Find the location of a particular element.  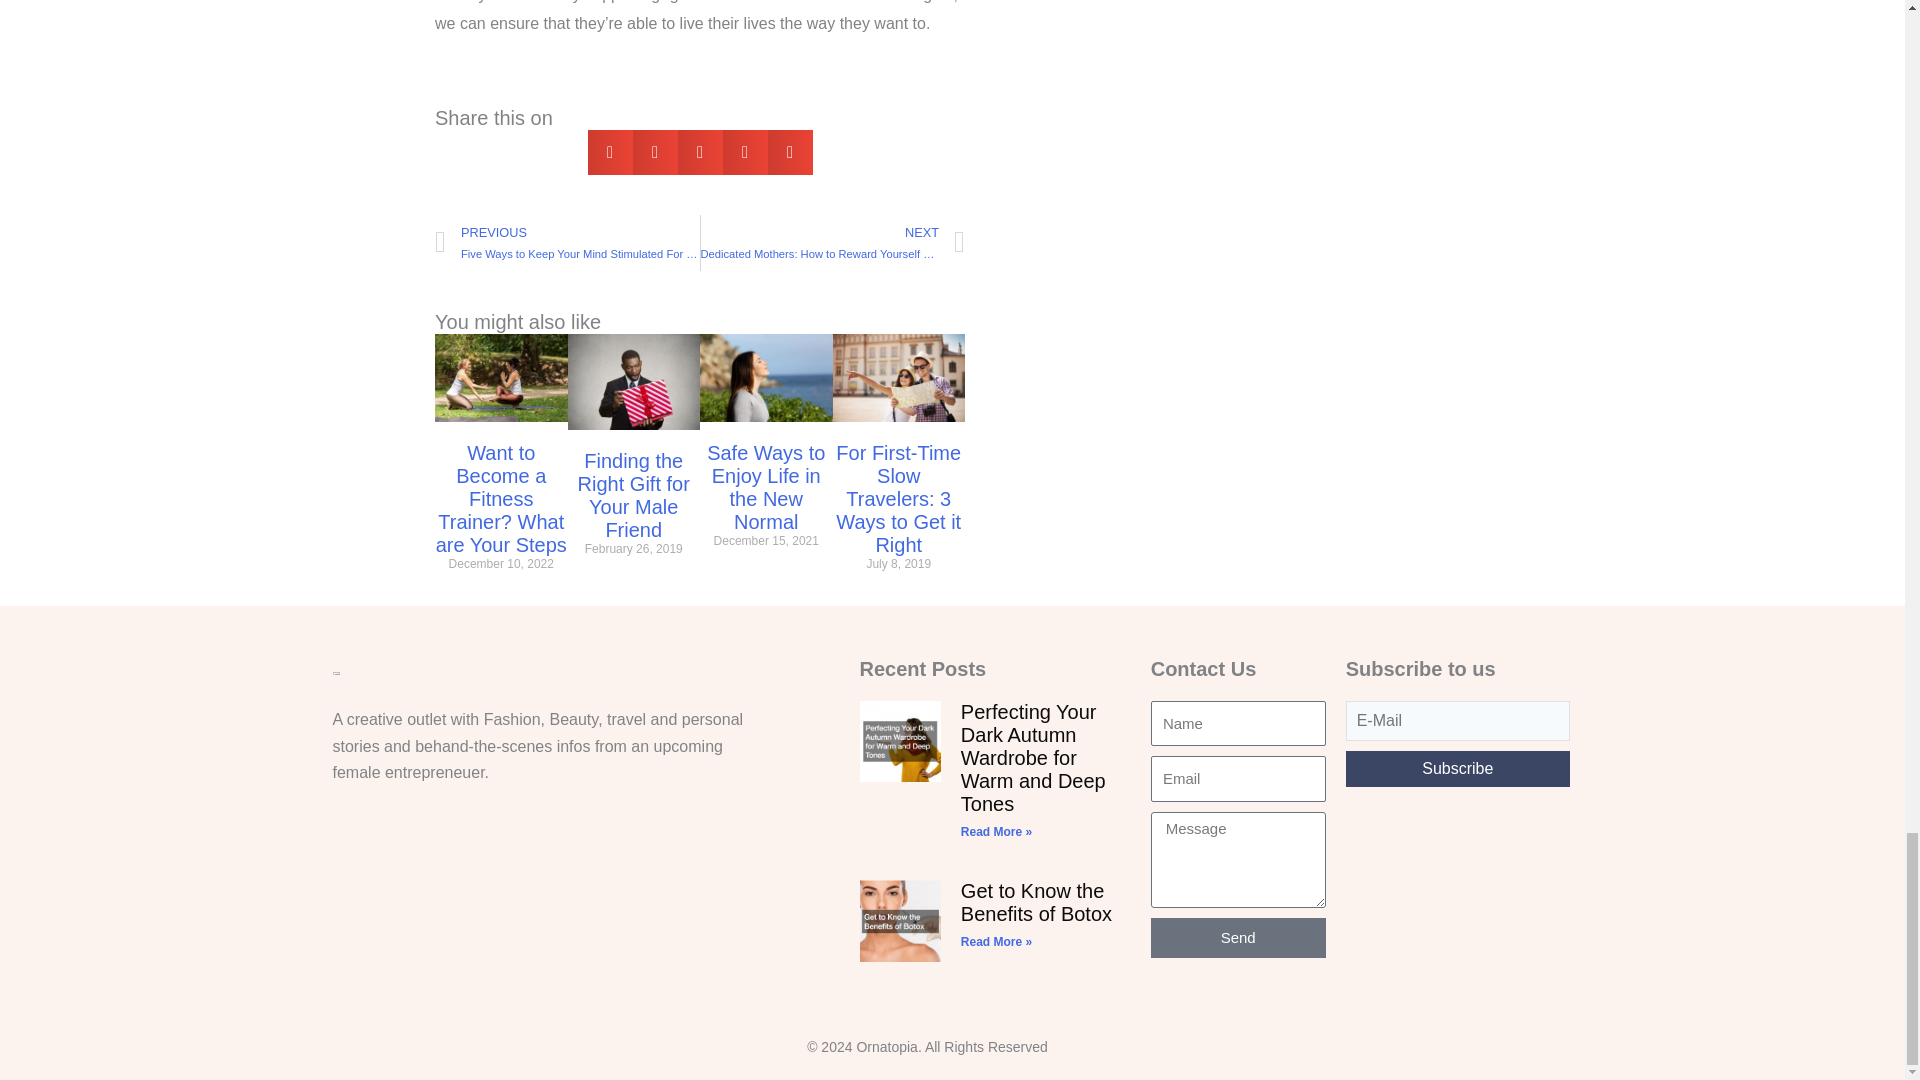

Finding the Right Gift for Your Male Friend is located at coordinates (633, 496).